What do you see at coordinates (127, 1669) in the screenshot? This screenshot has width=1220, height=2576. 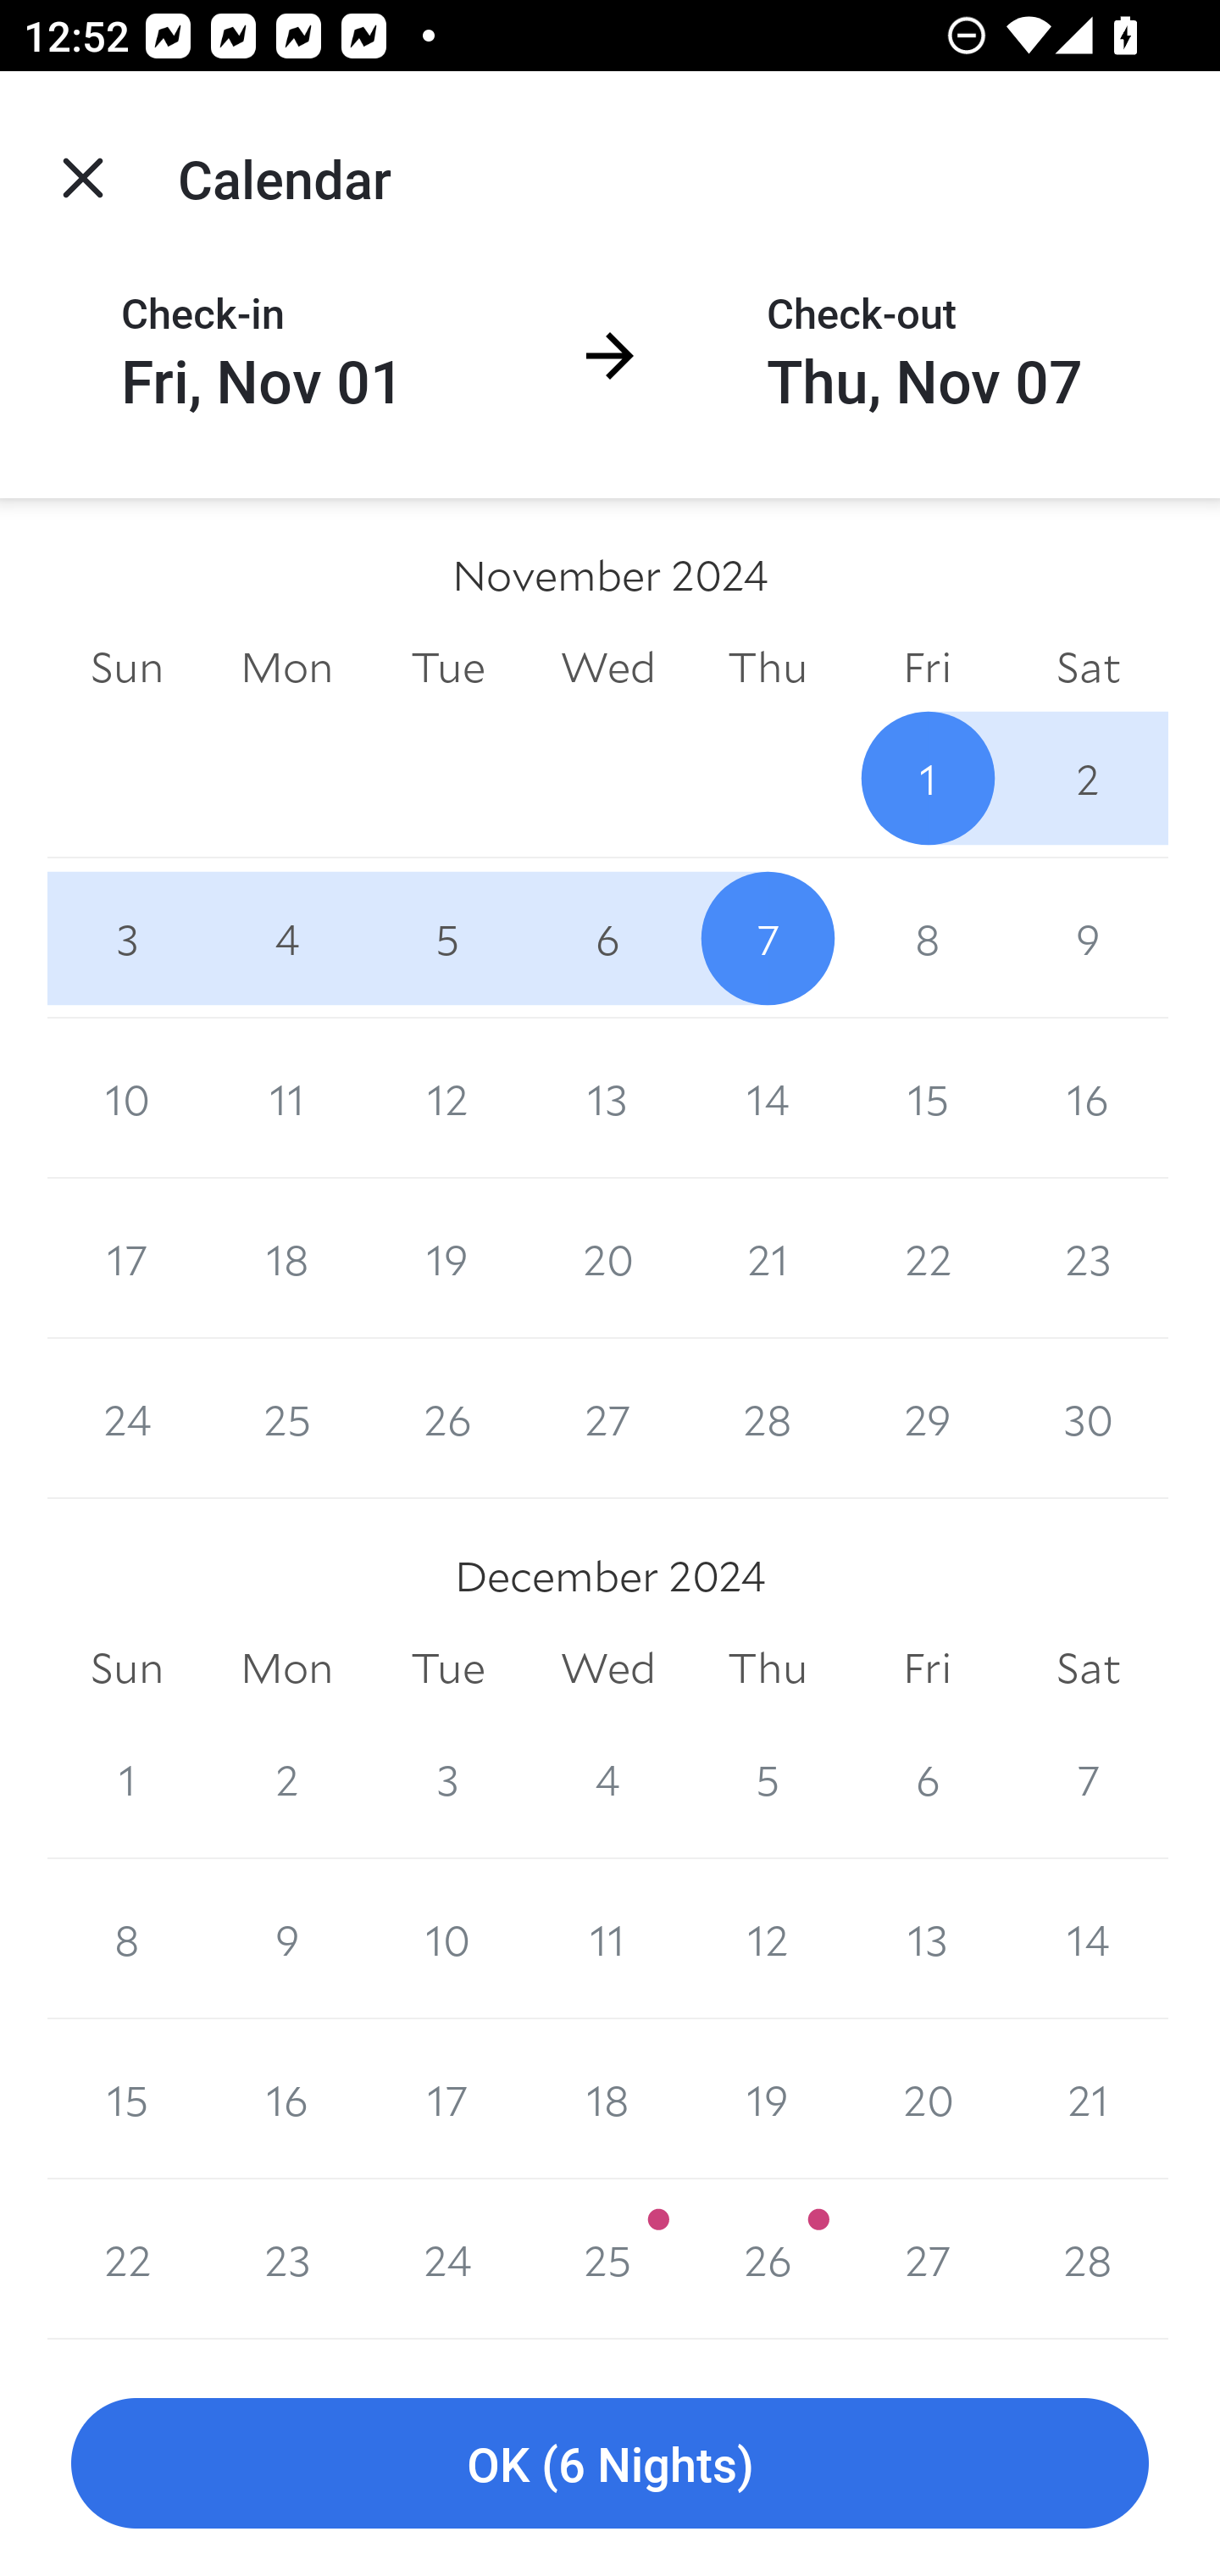 I see `Sun` at bounding box center [127, 1669].